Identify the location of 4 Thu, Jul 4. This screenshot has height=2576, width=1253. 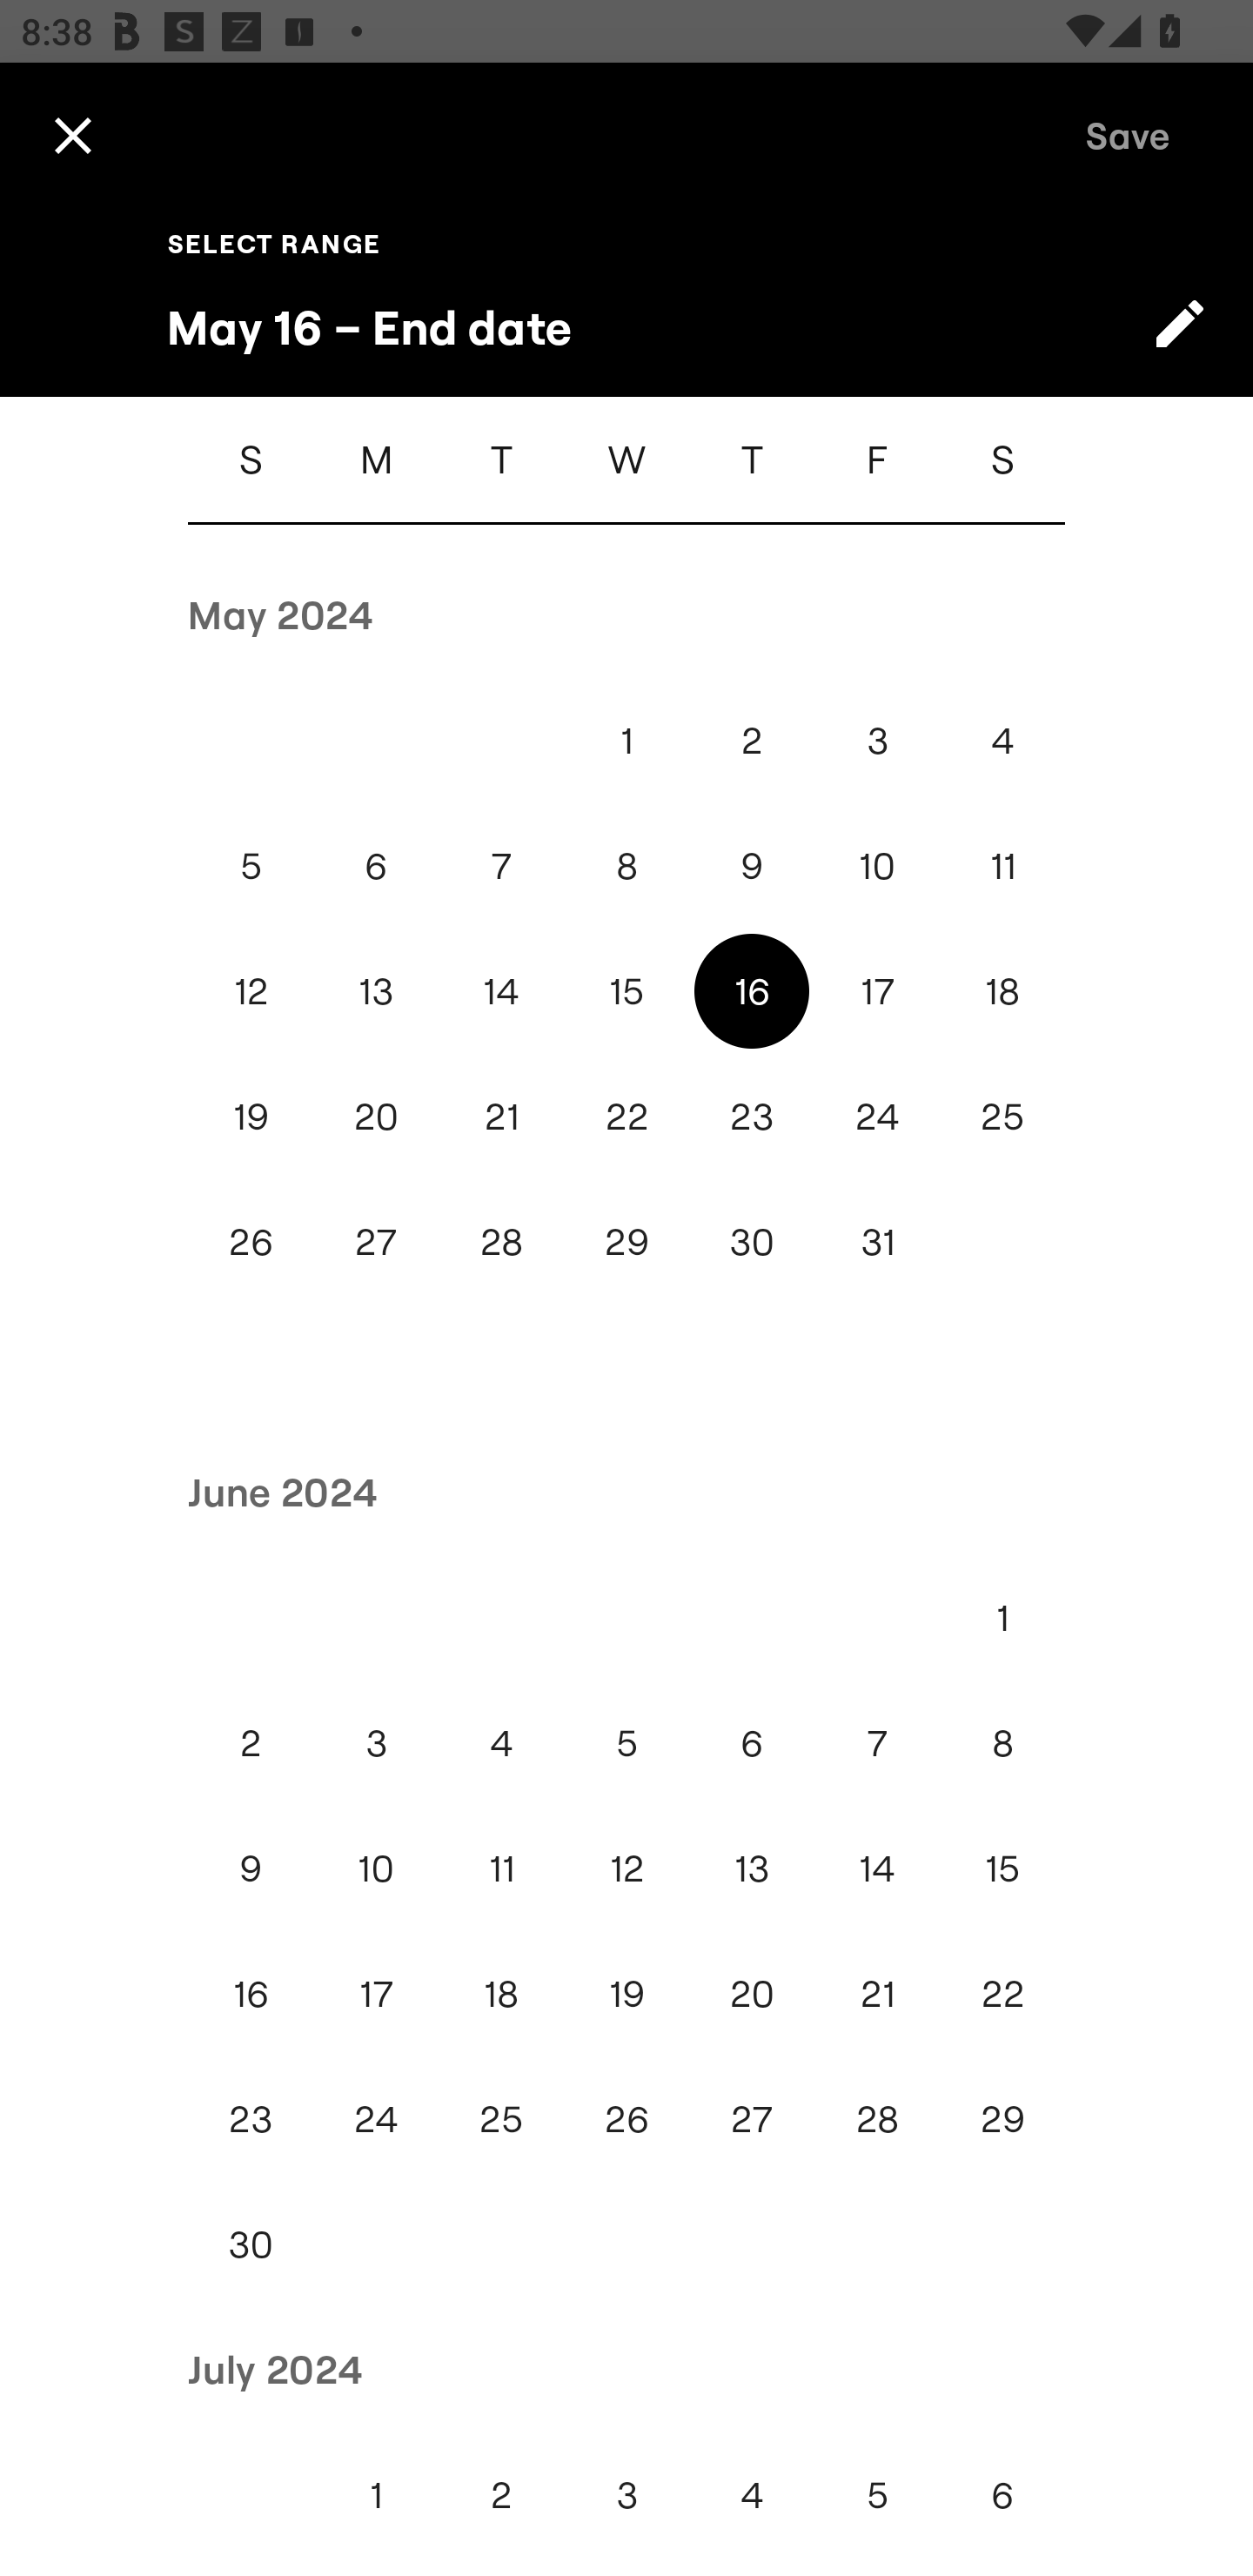
(752, 2494).